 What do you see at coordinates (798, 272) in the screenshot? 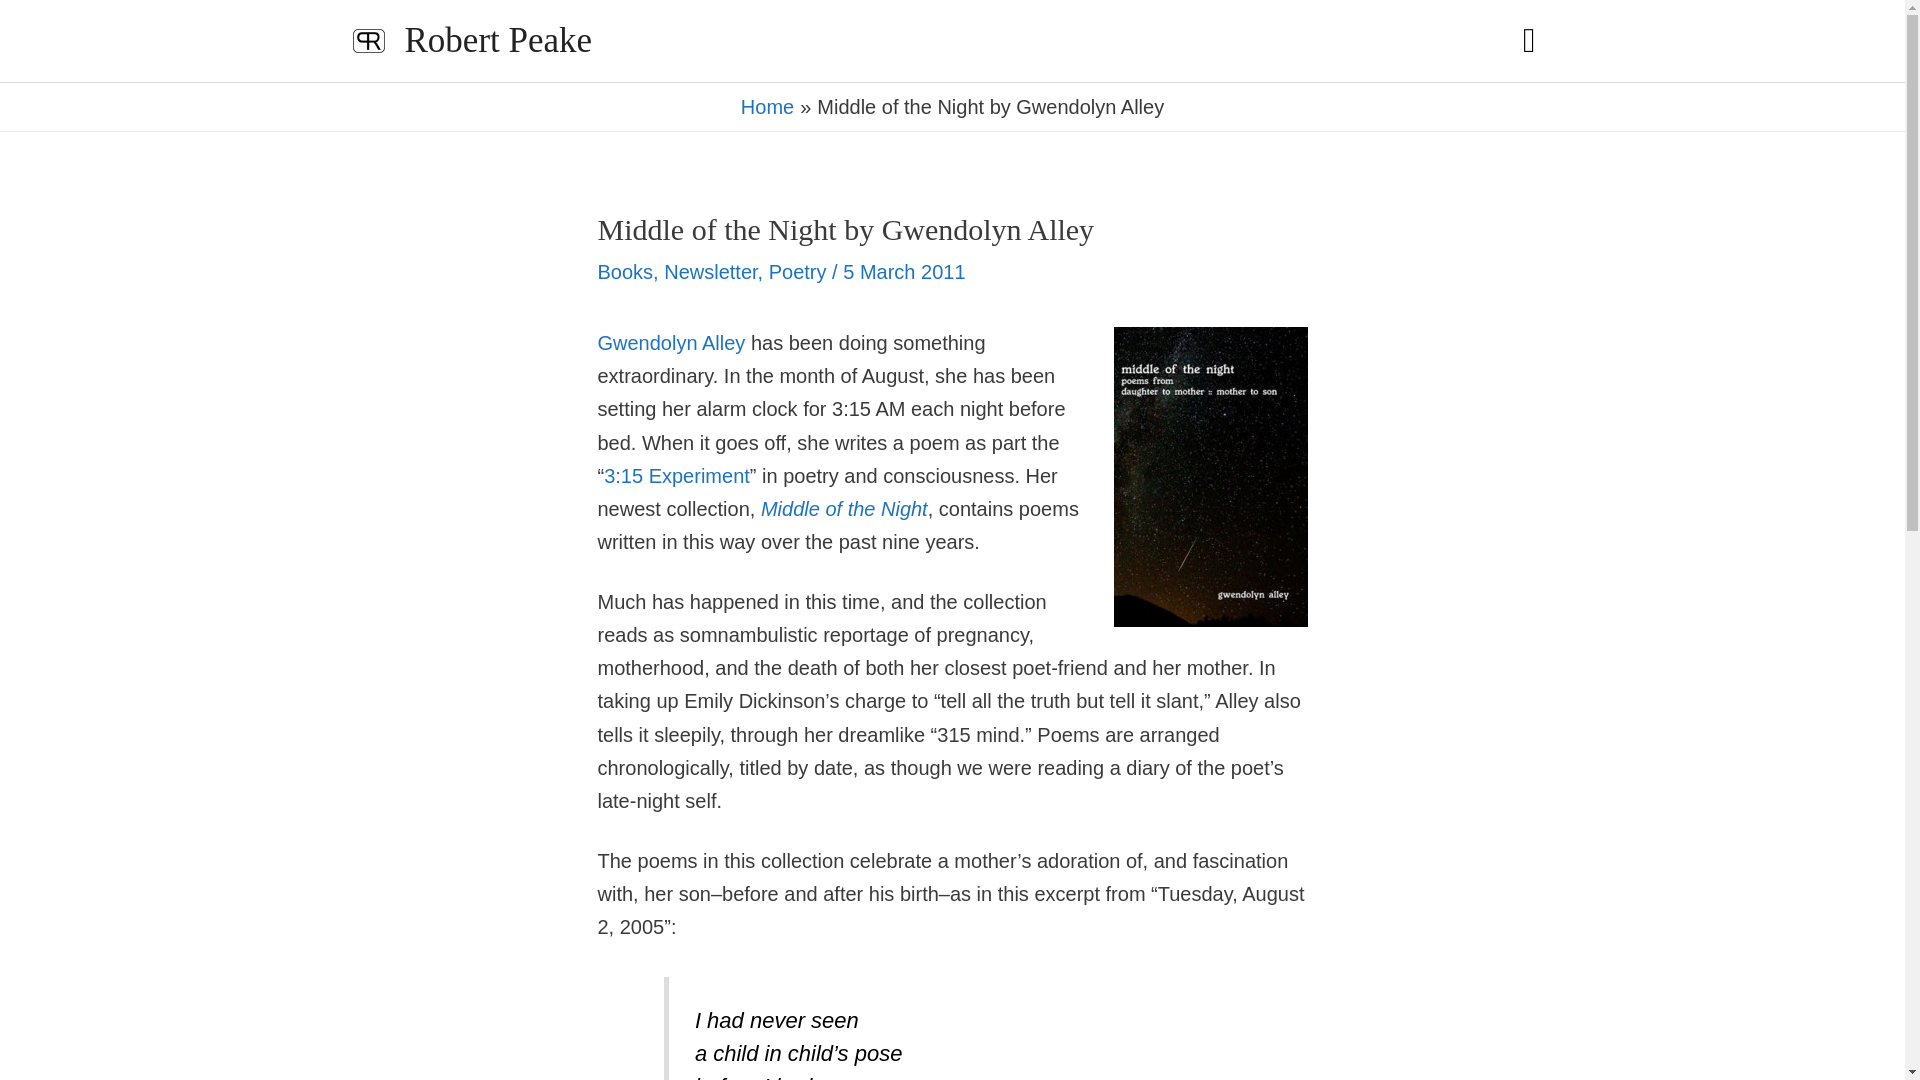
I see `Poetry` at bounding box center [798, 272].